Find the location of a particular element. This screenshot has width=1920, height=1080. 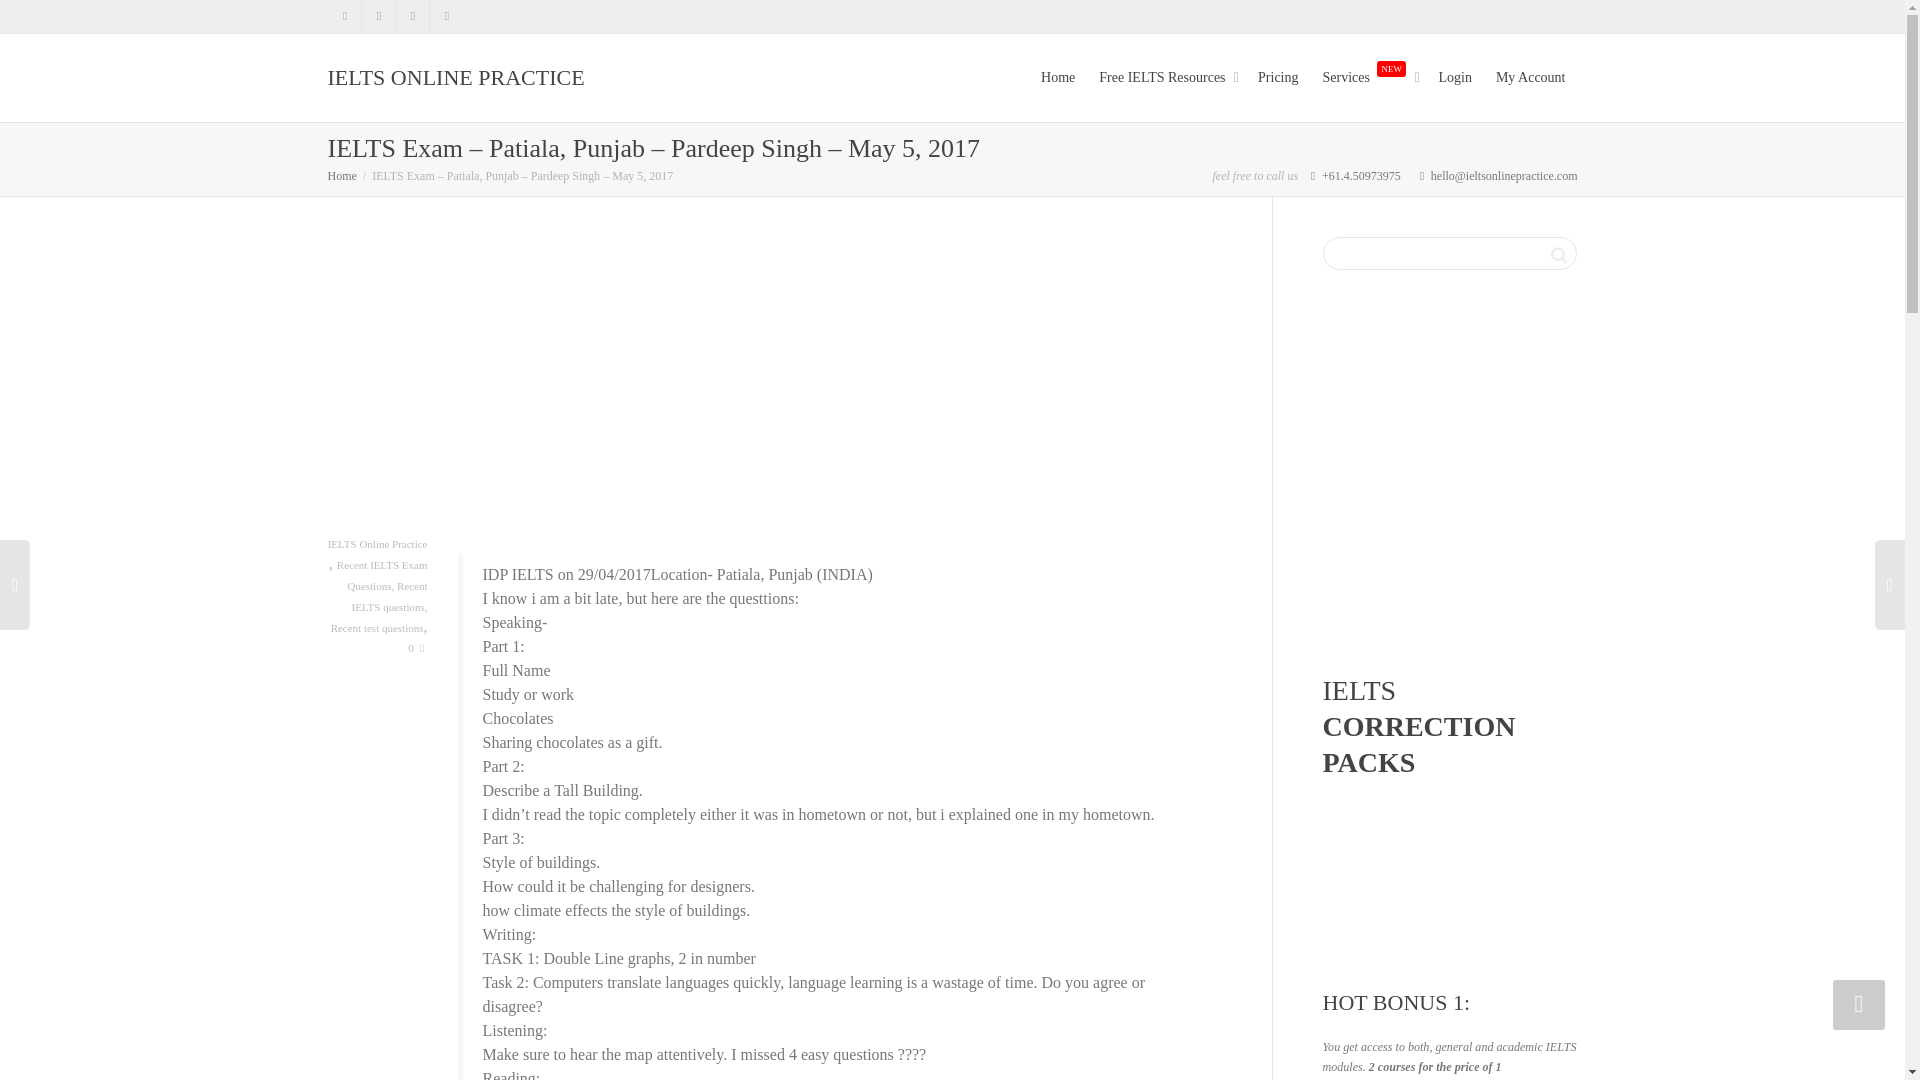

Recent IELTS questions is located at coordinates (390, 596).